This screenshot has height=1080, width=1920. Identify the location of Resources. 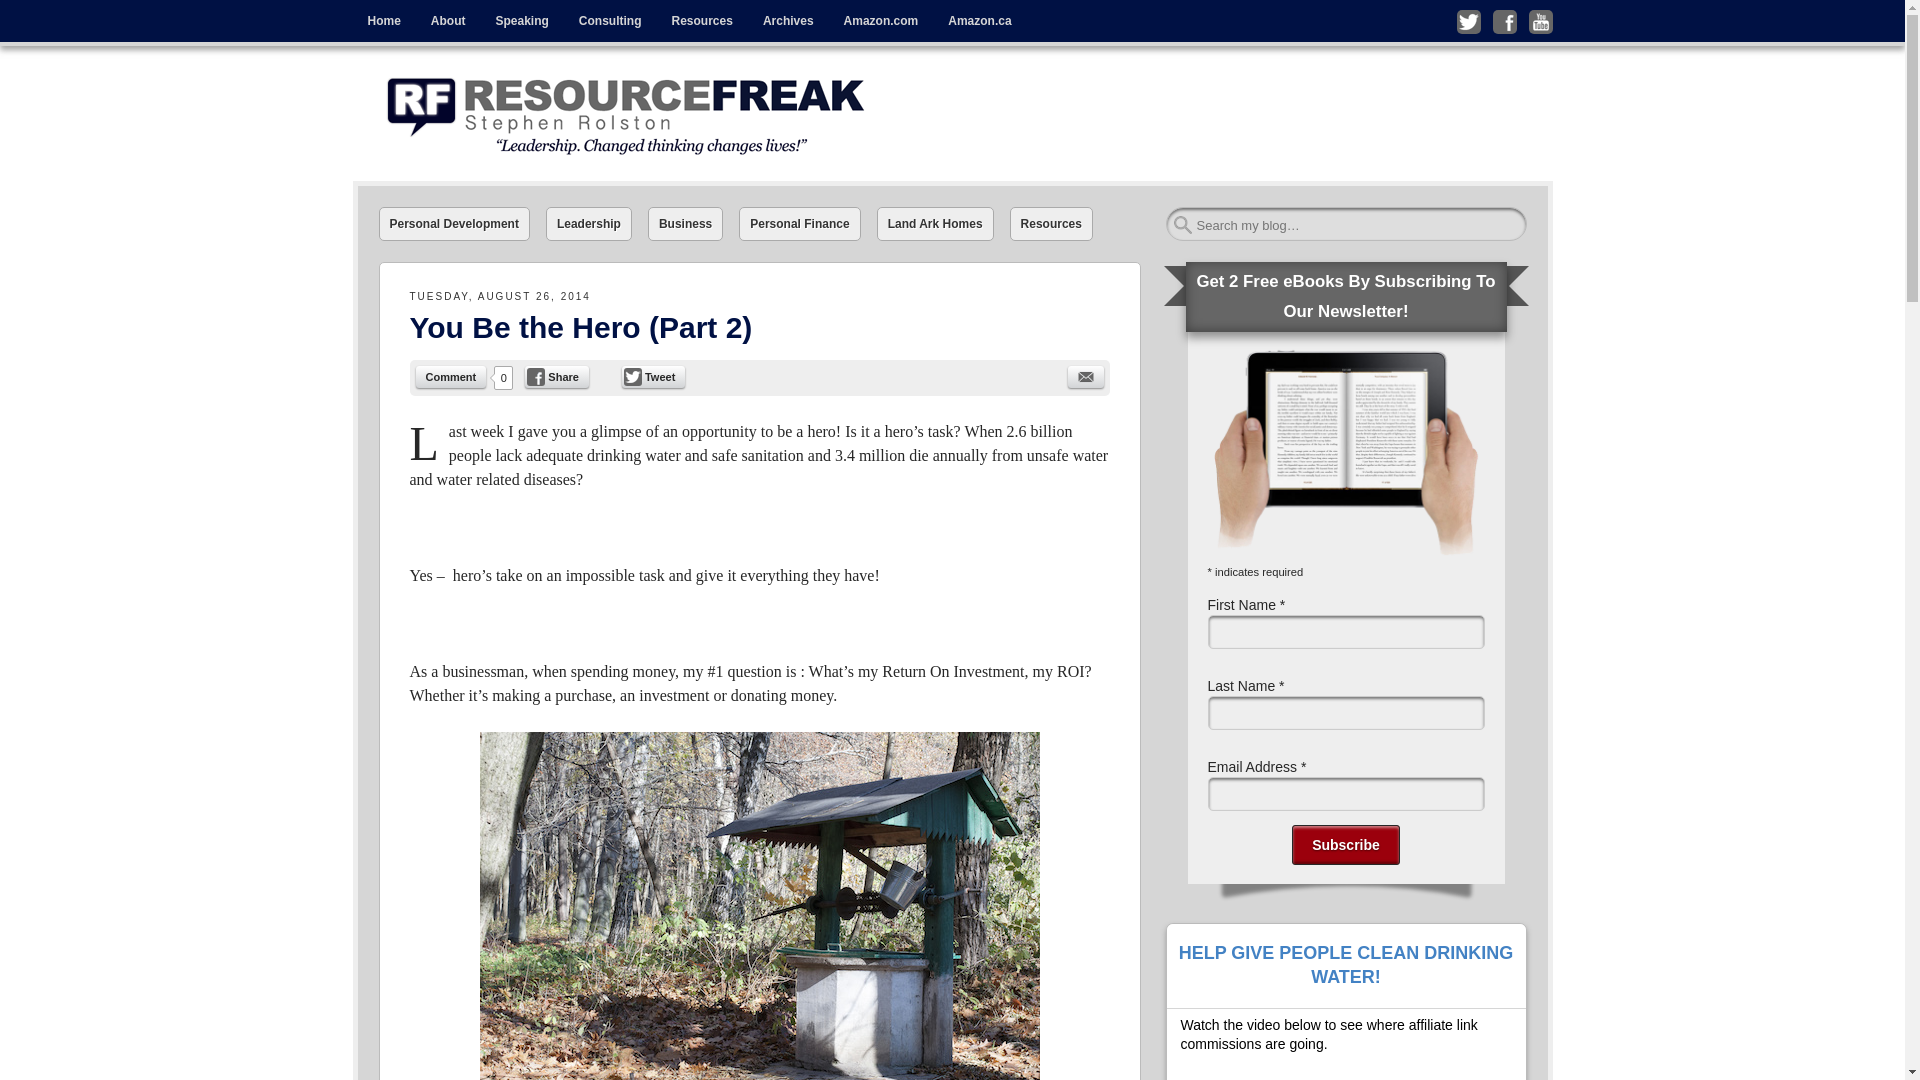
(702, 21).